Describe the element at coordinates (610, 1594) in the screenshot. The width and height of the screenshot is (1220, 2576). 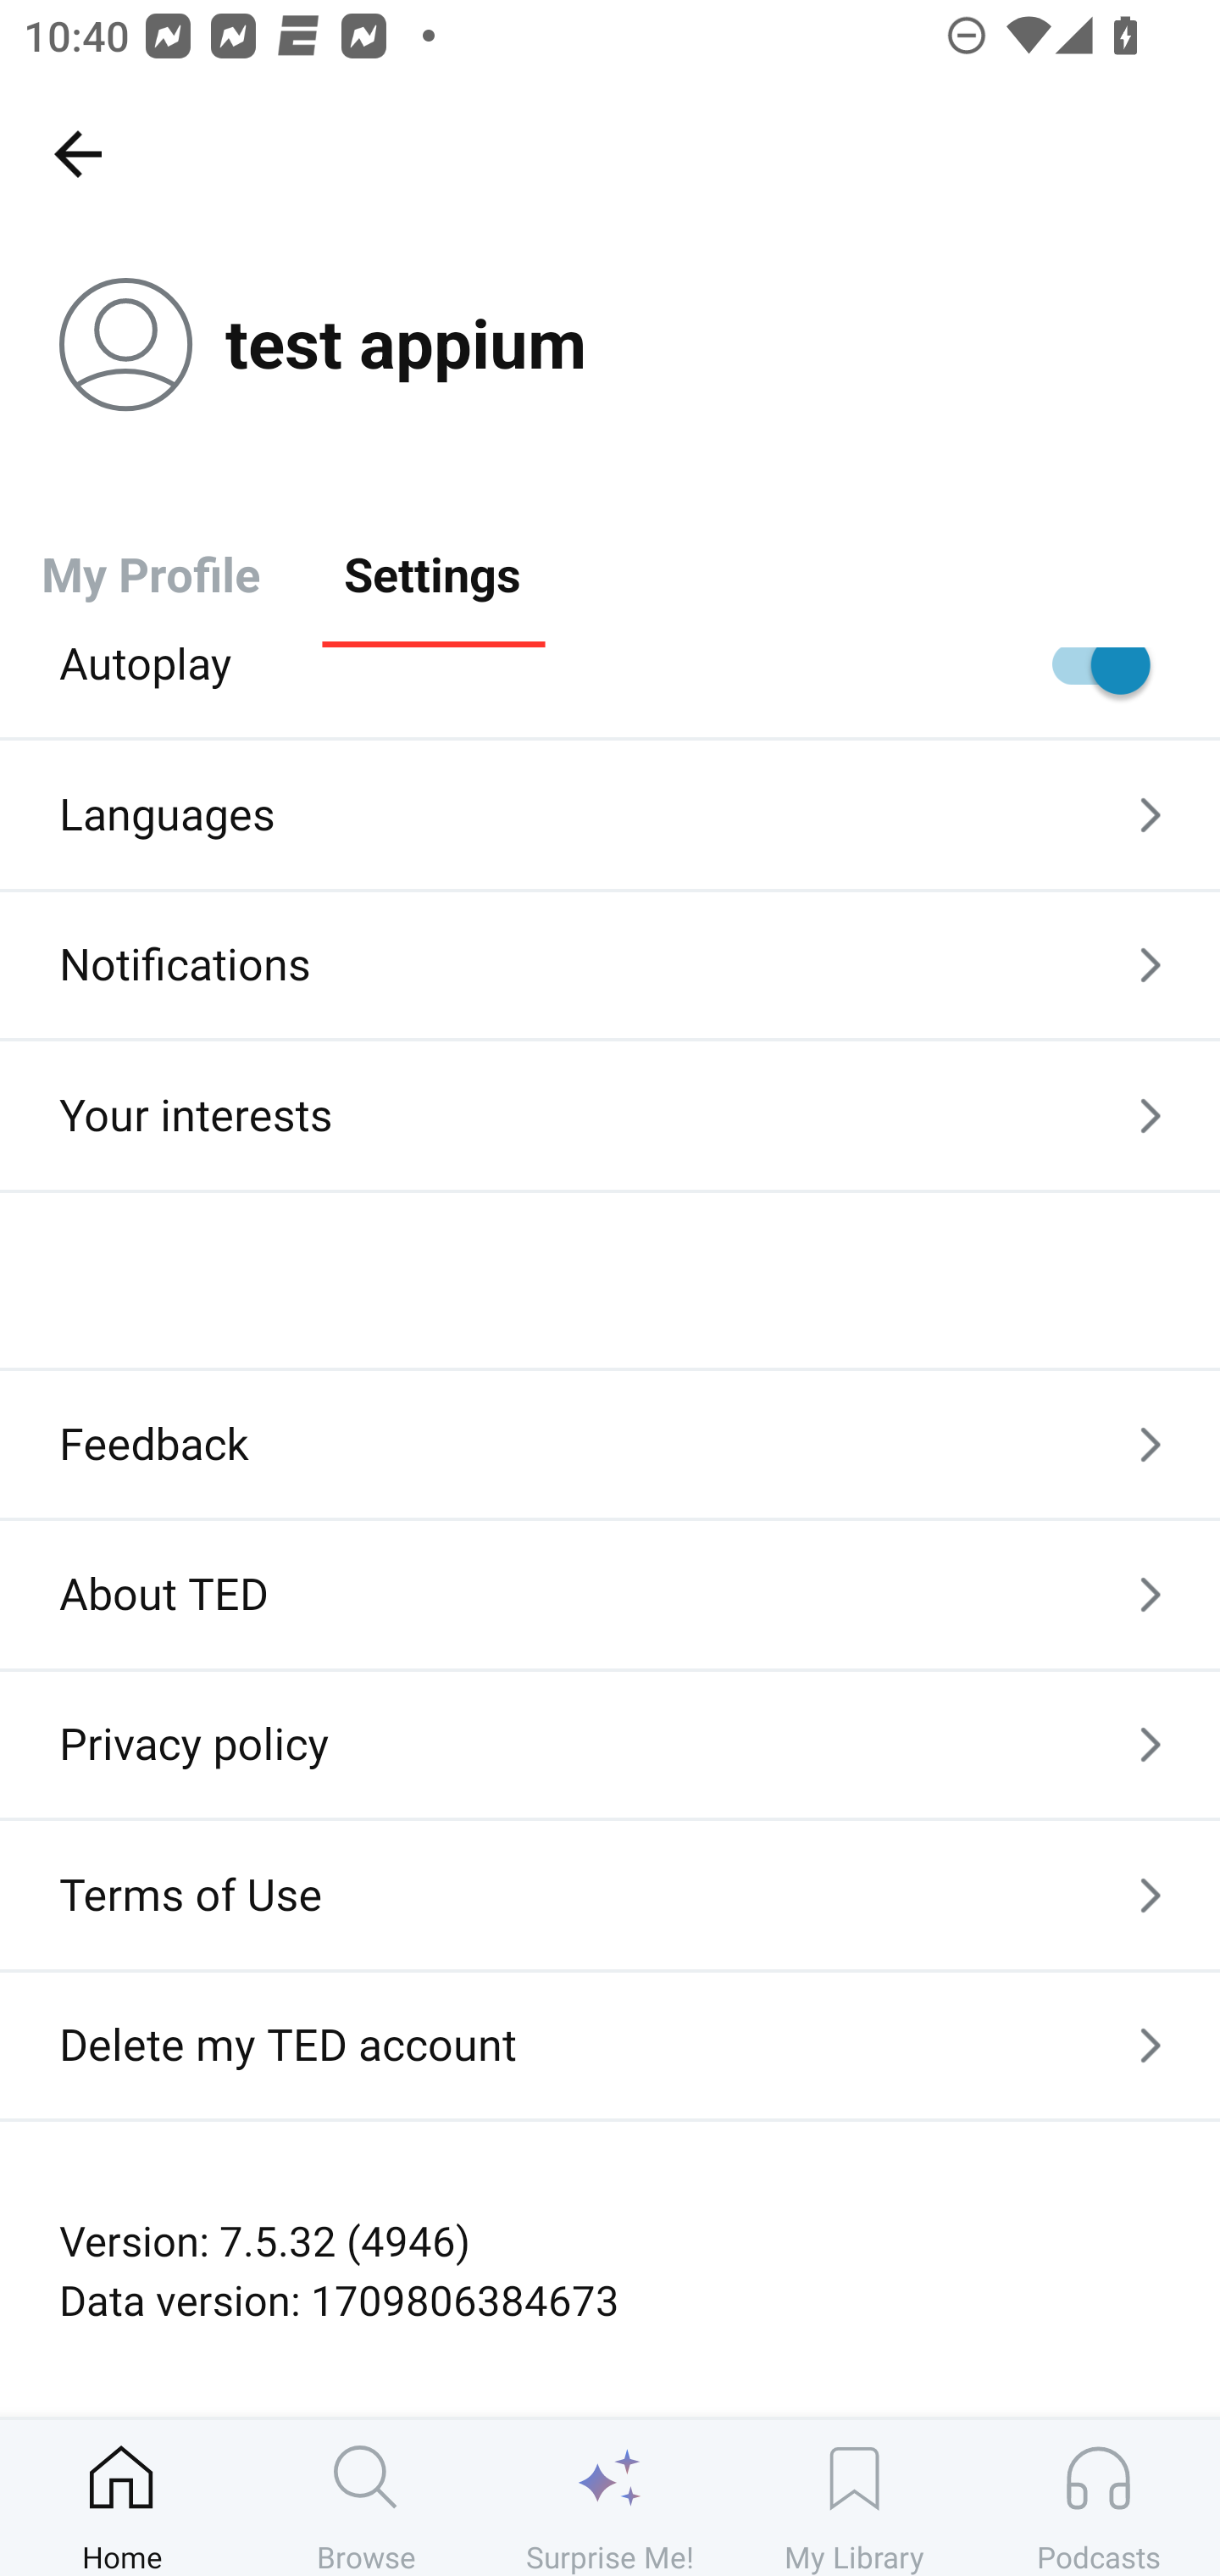
I see `About TED` at that location.